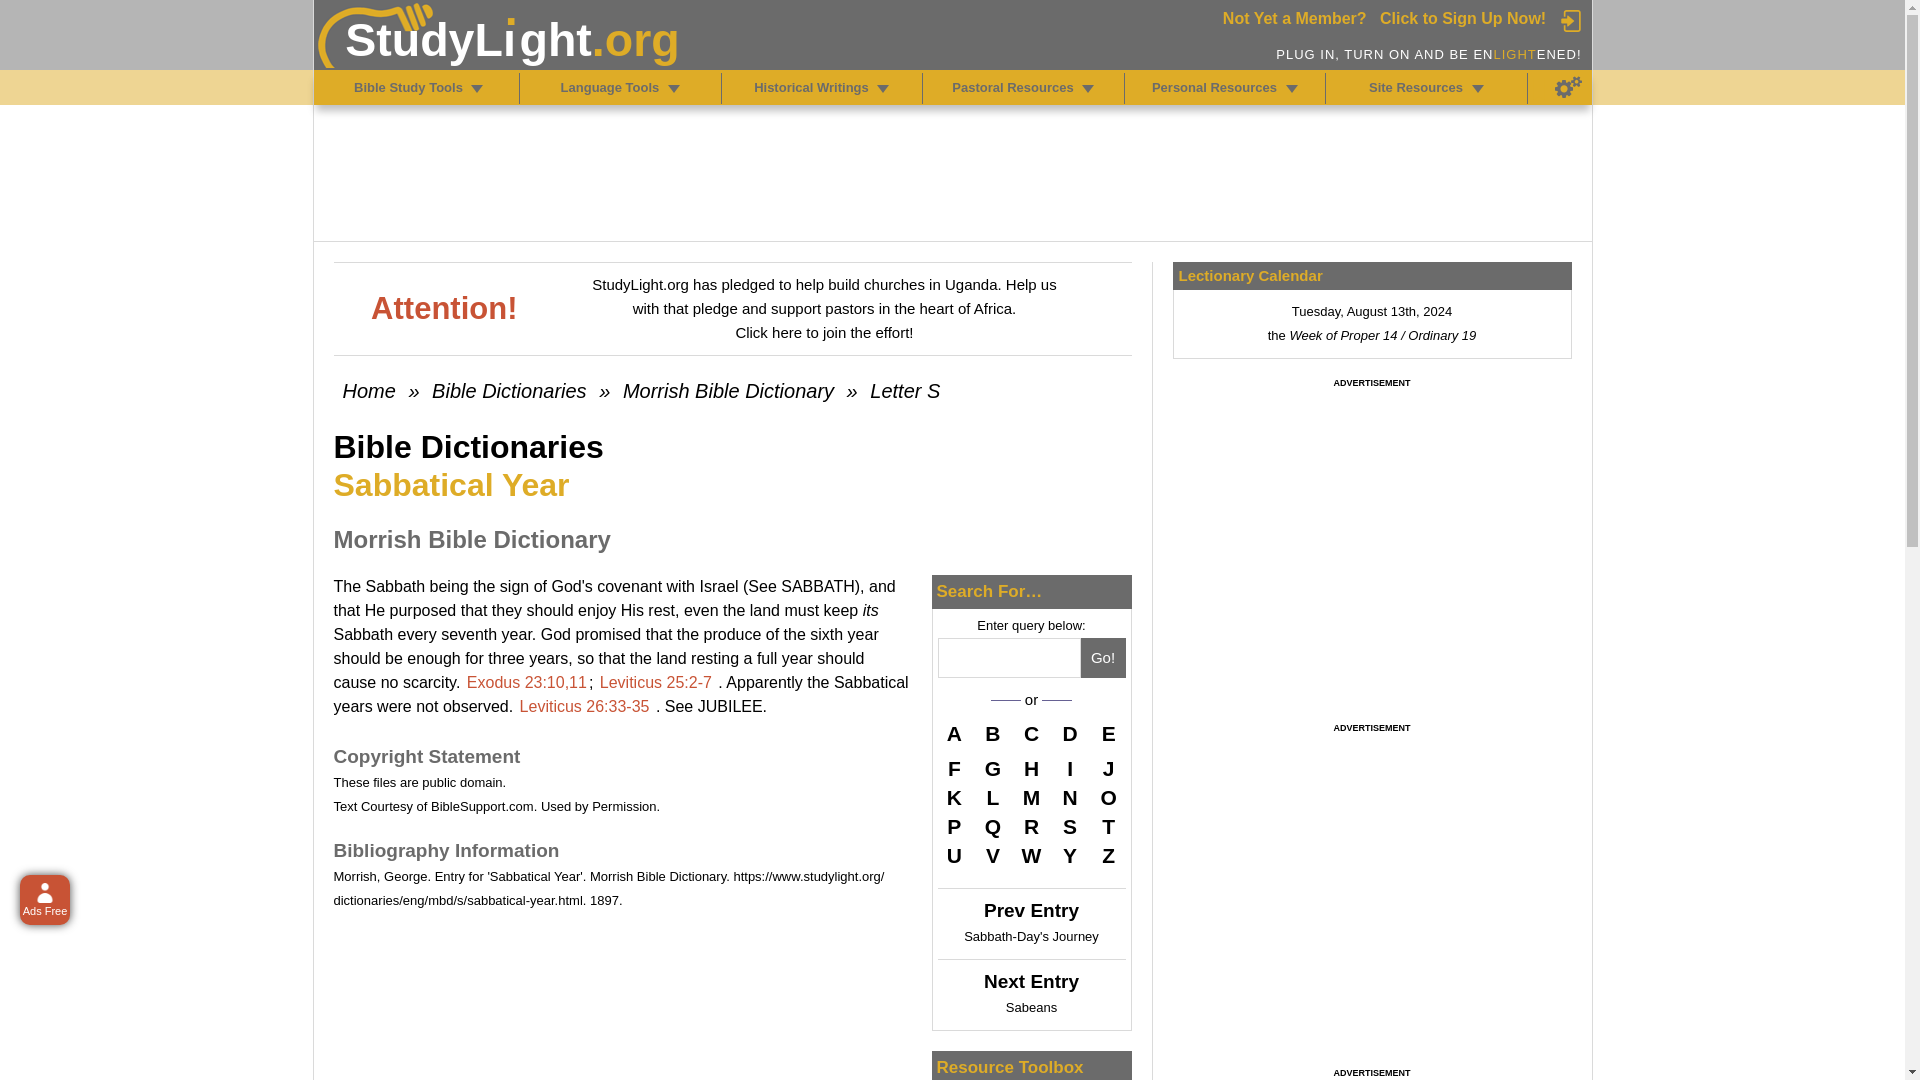 The image size is (1920, 1080). Describe the element at coordinates (1069, 768) in the screenshot. I see `I` at that location.